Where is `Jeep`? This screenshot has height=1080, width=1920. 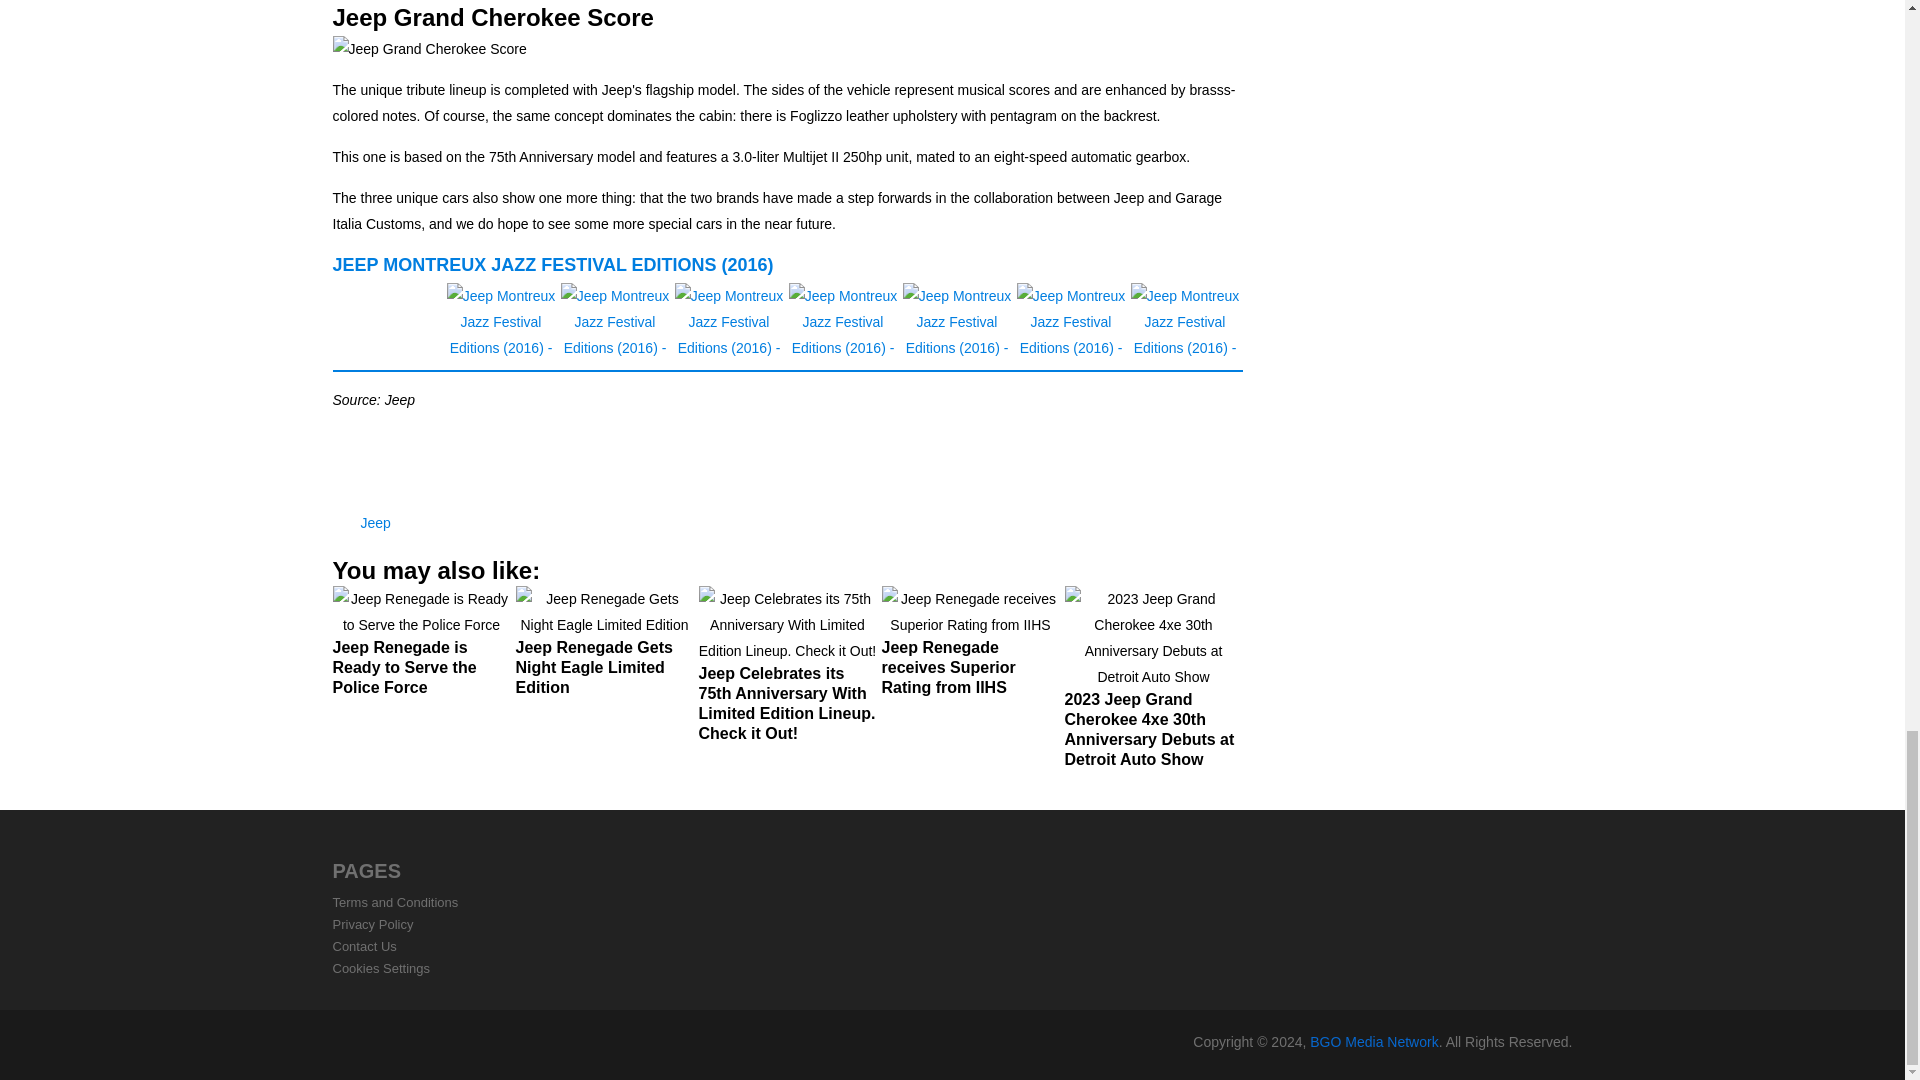
Jeep is located at coordinates (374, 523).